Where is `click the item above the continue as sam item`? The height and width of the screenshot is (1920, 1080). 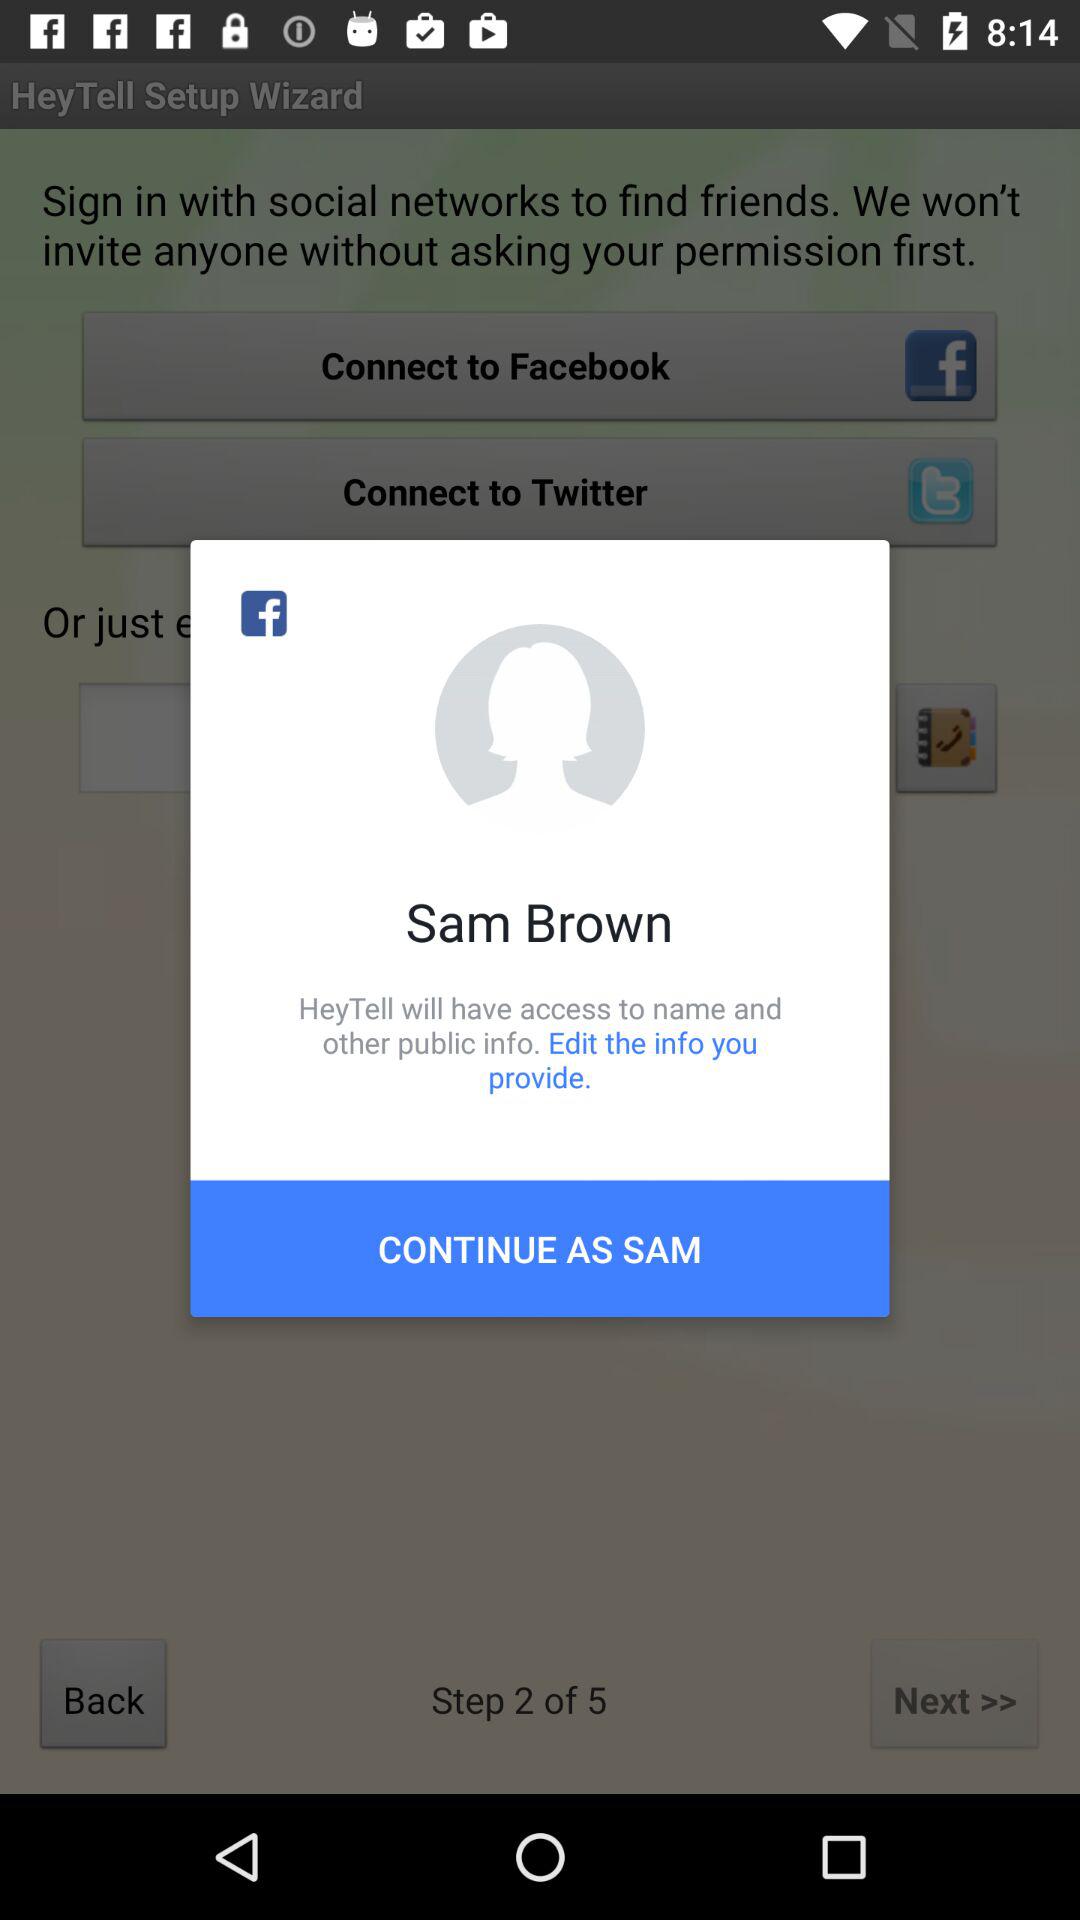
click the item above the continue as sam item is located at coordinates (540, 1042).